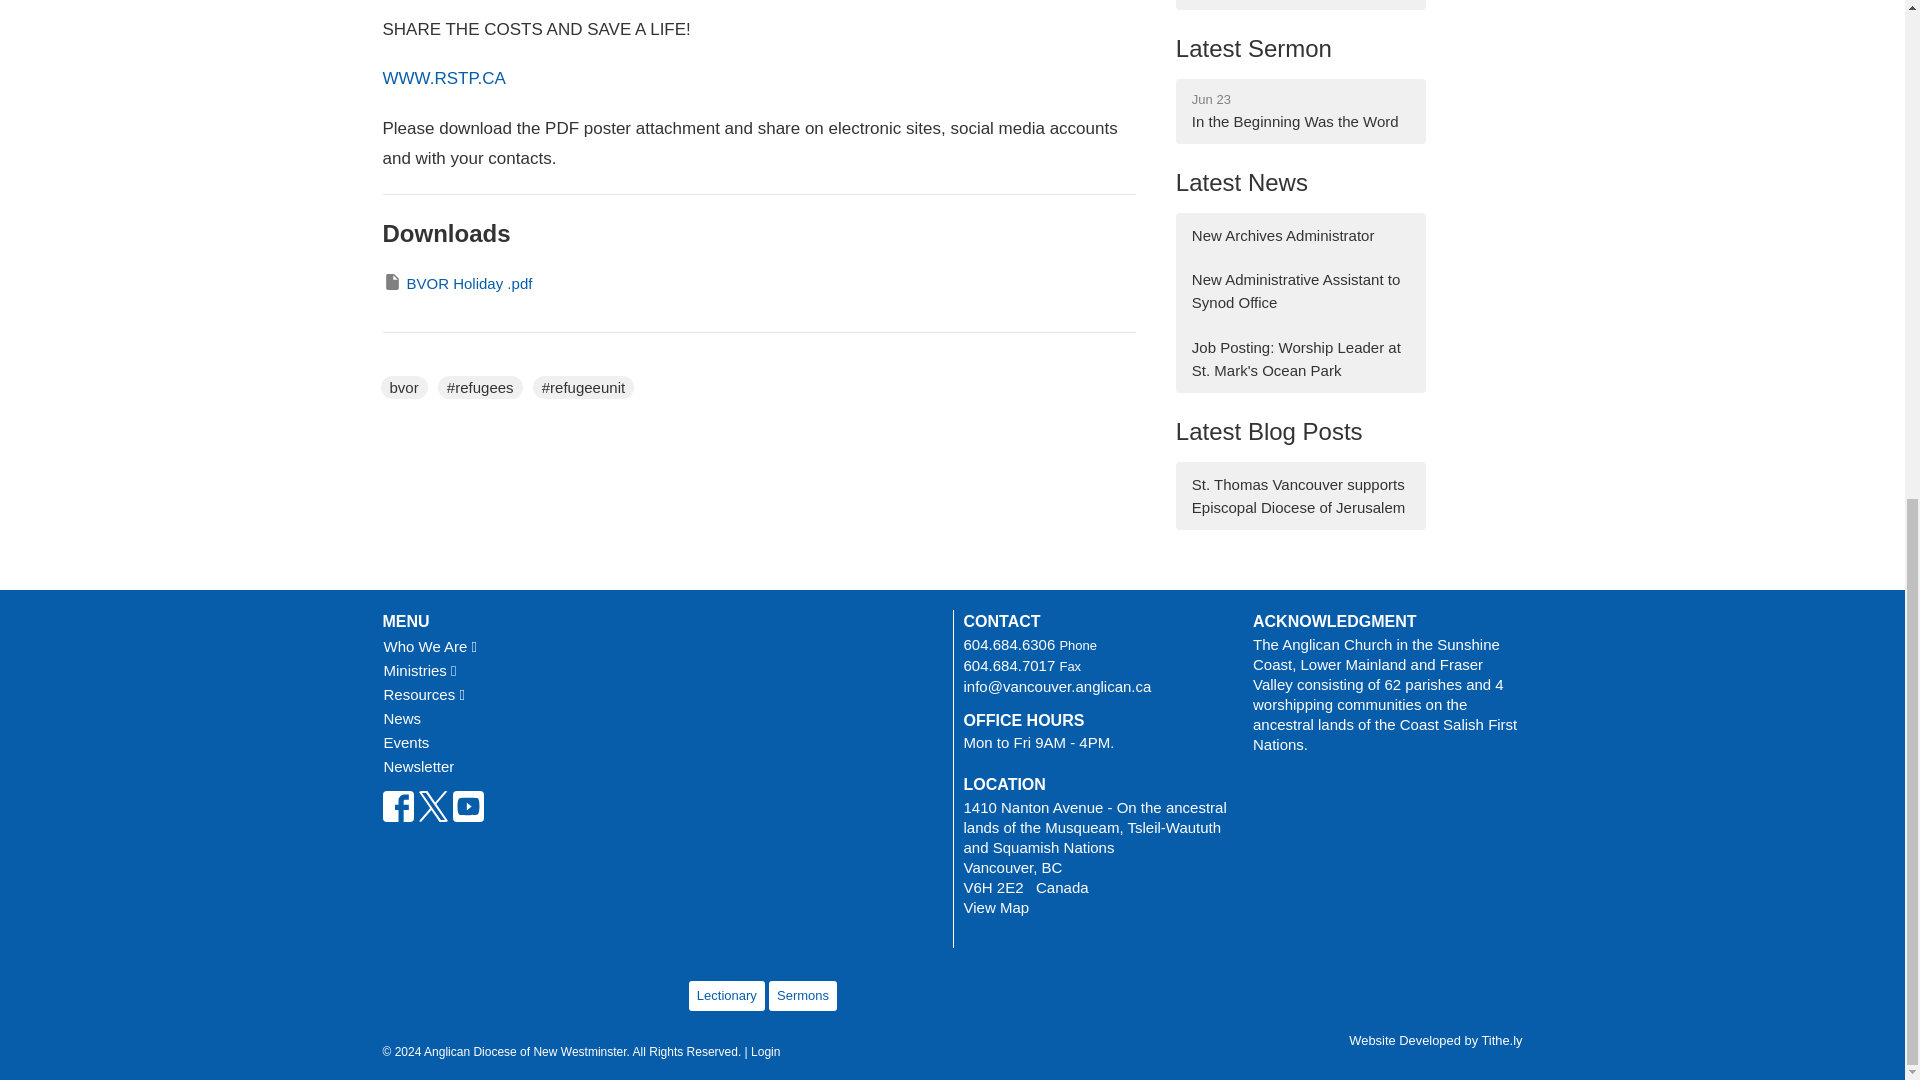 Image resolution: width=1920 pixels, height=1080 pixels. I want to click on BVOR Holiday .pdf, so click(456, 283).